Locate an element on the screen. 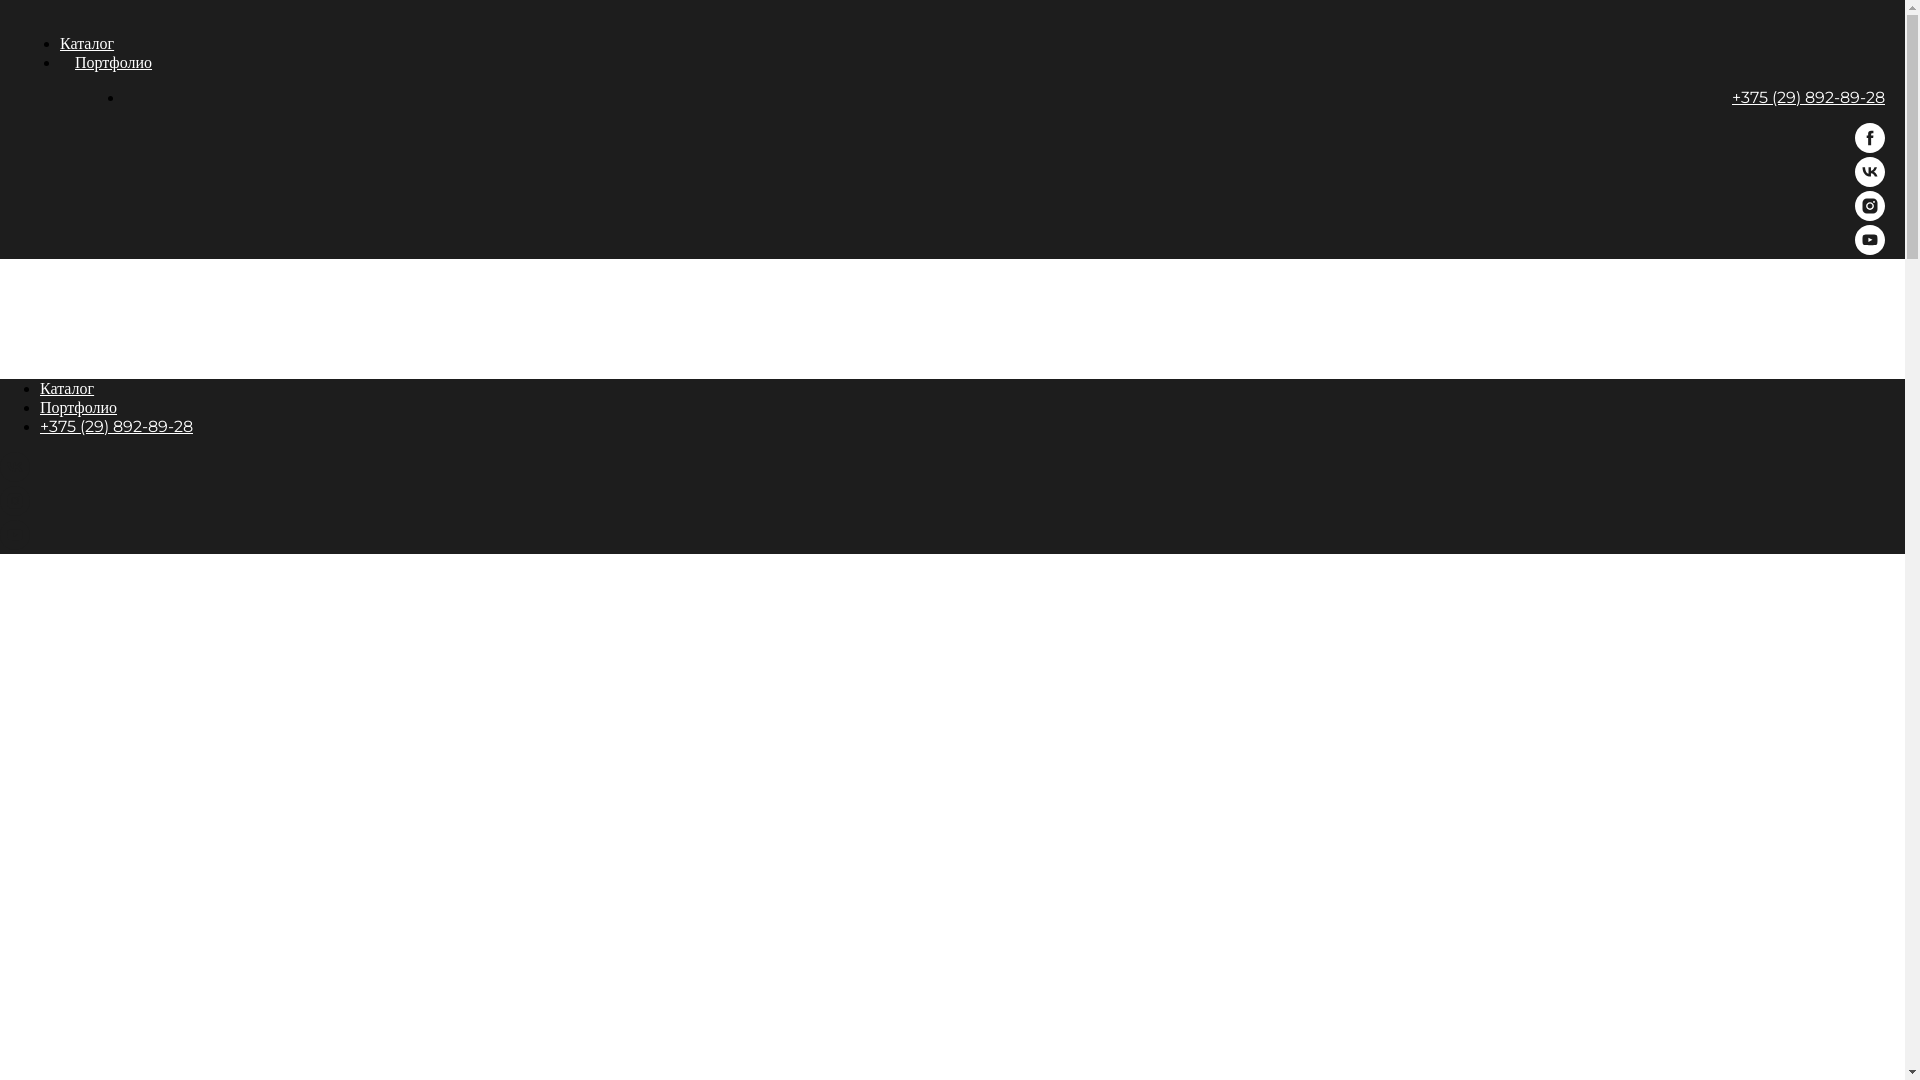  +375 (29) 892-89-28 is located at coordinates (116, 426).